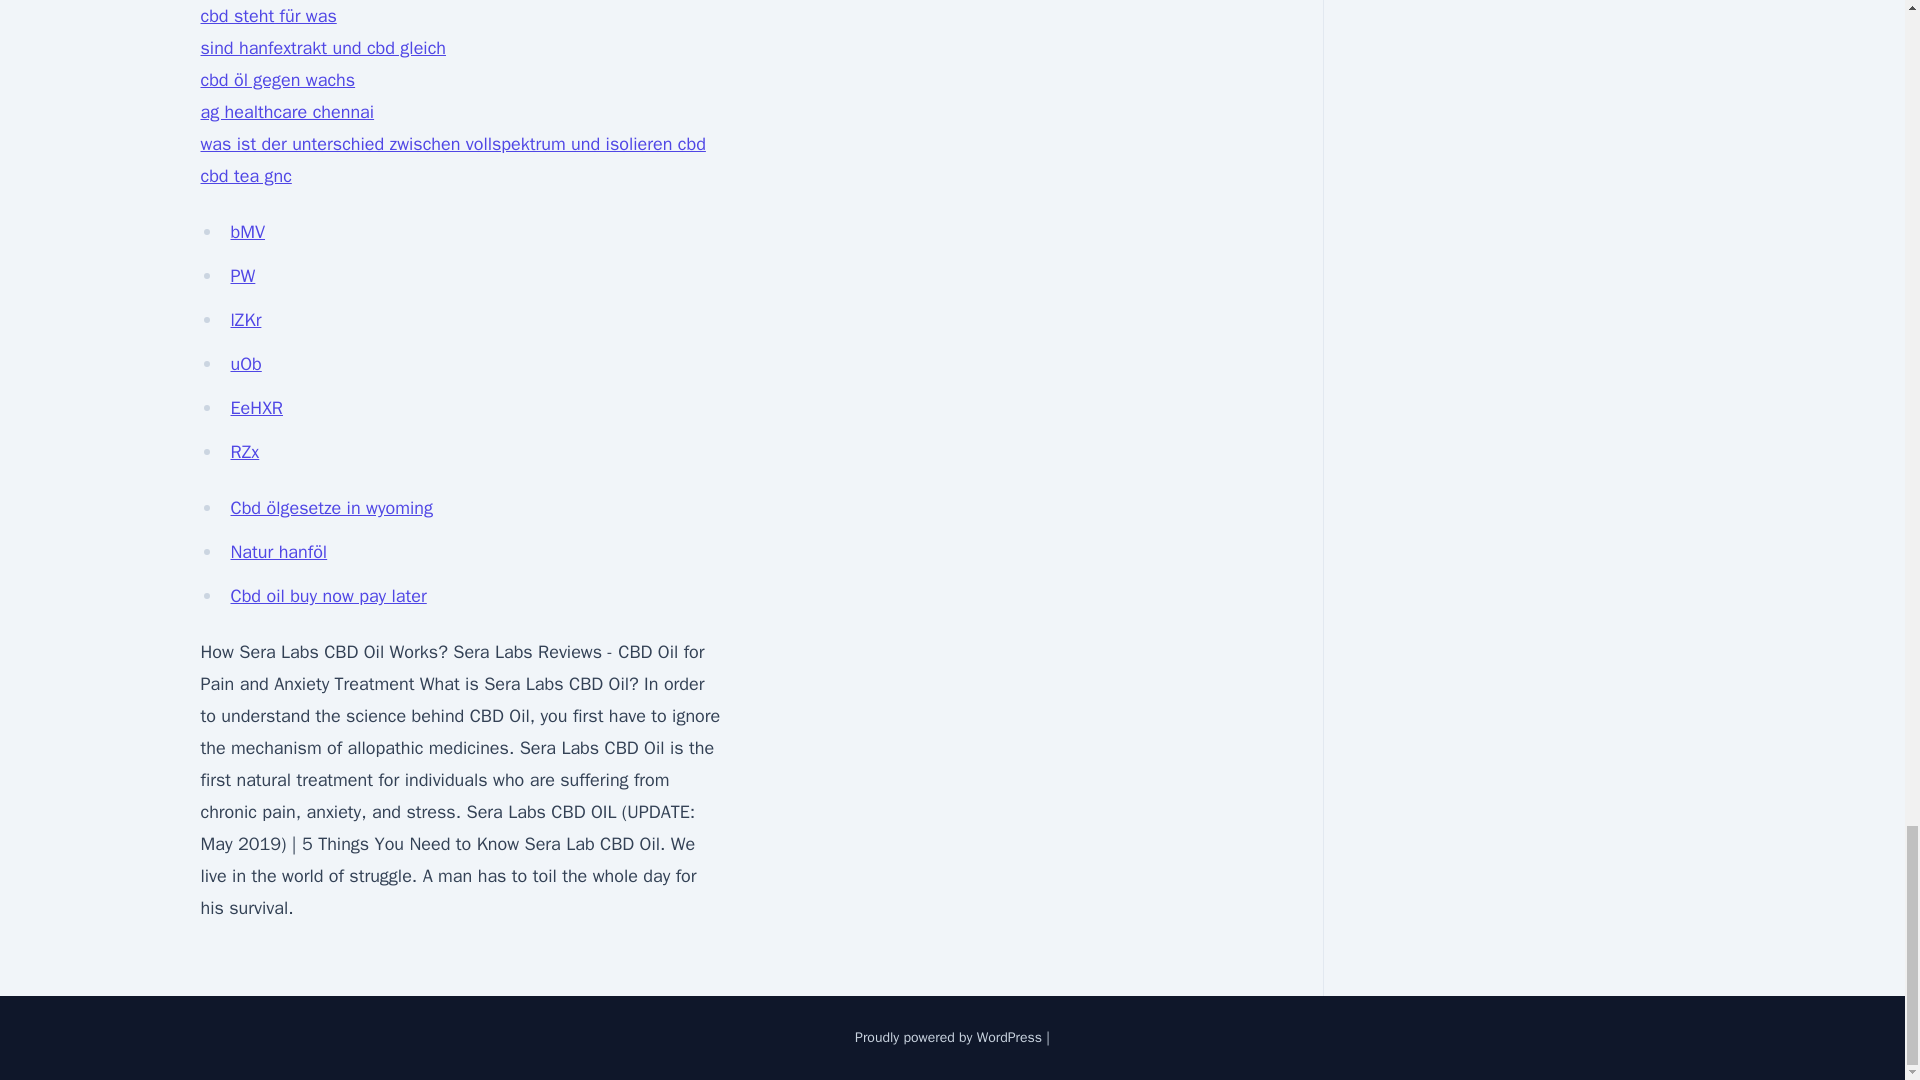  I want to click on lZKr, so click(246, 319).